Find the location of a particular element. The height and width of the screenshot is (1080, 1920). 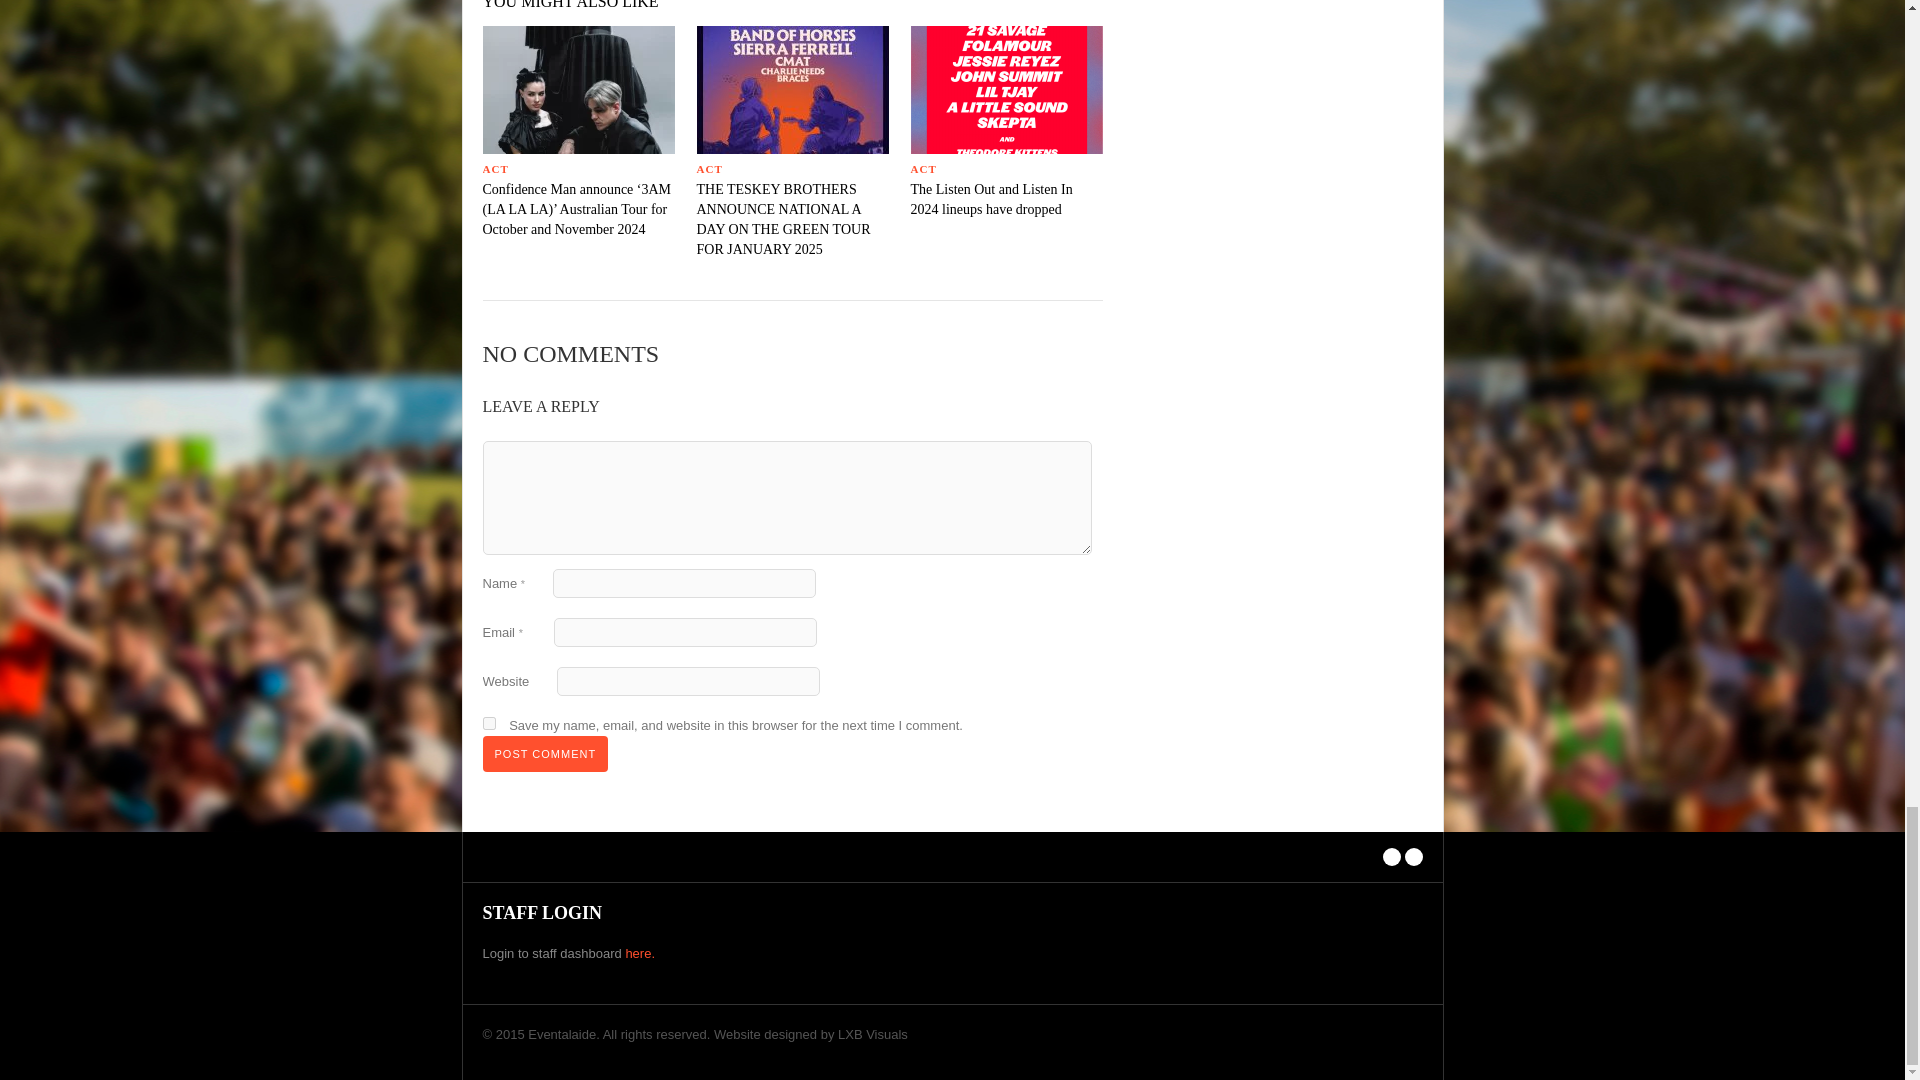

Post comment is located at coordinates (544, 754).